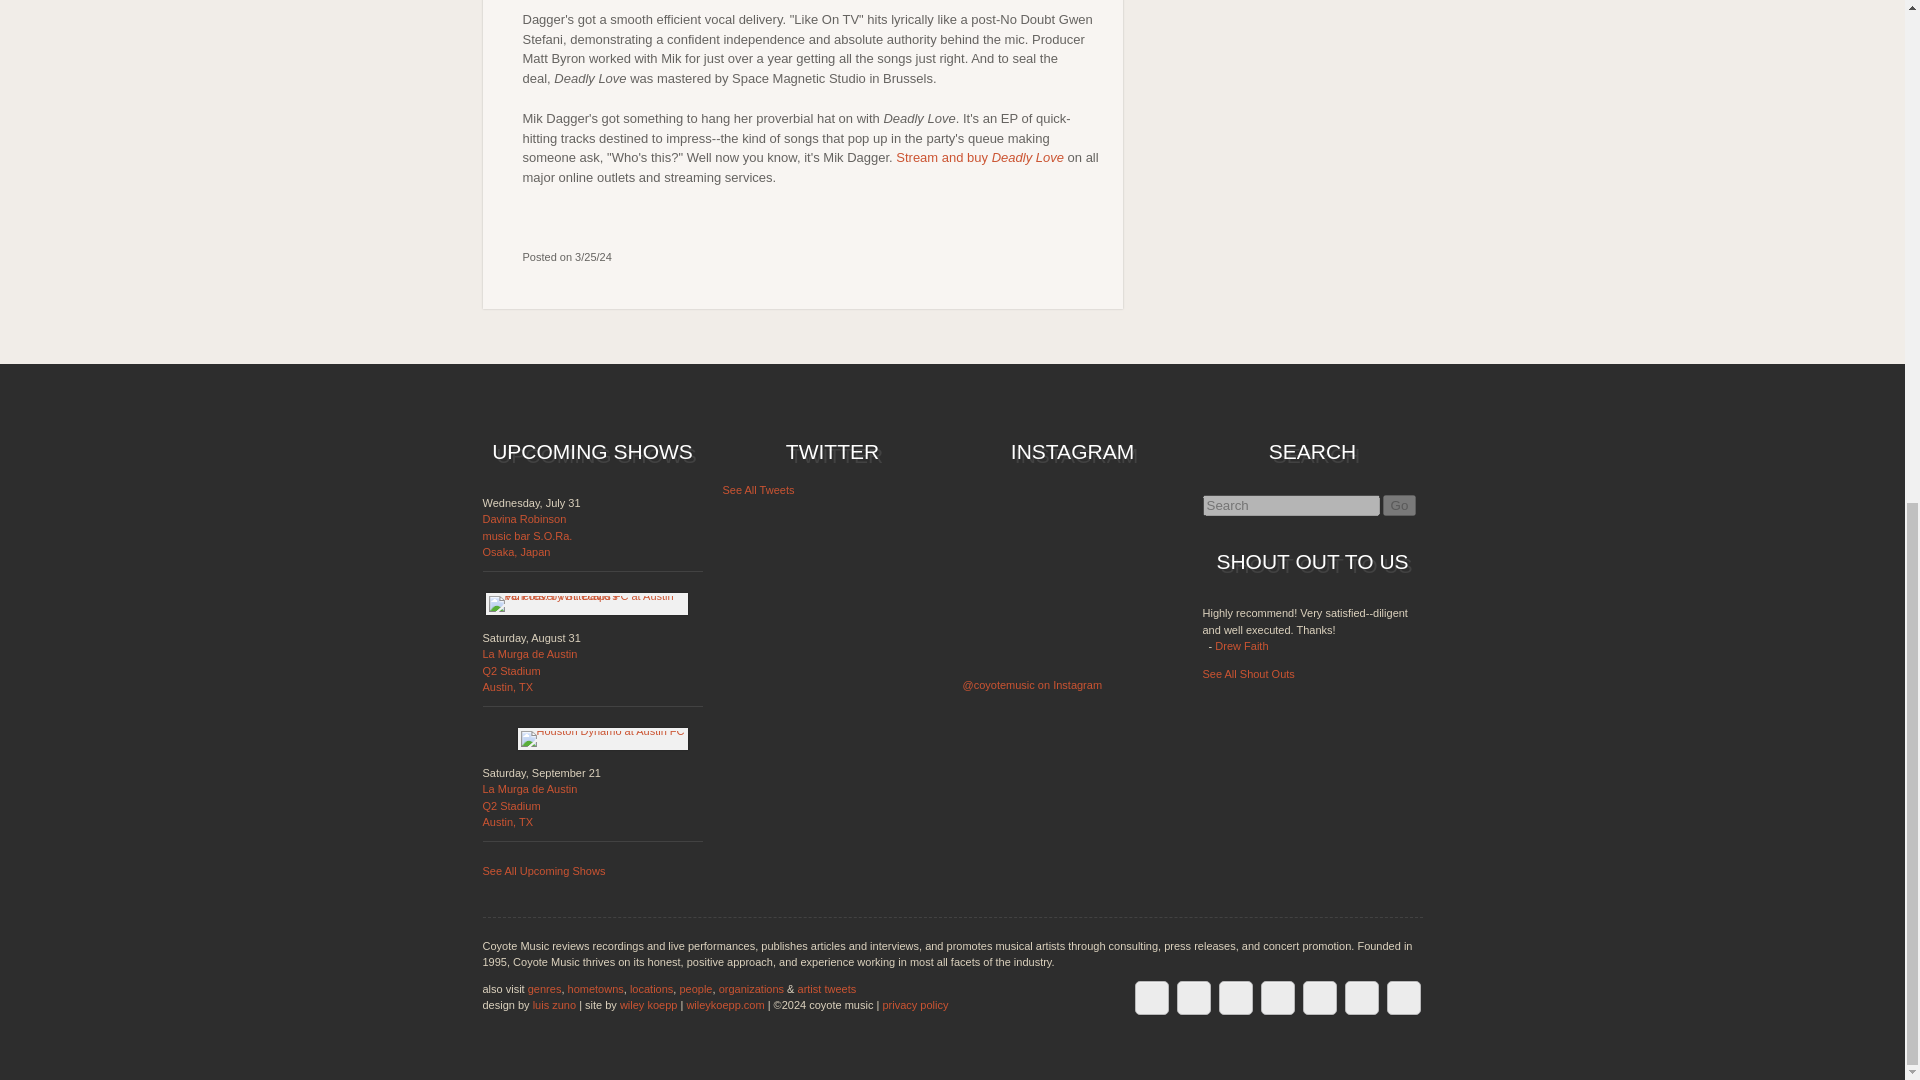  I want to click on See All Tweets, so click(758, 489).